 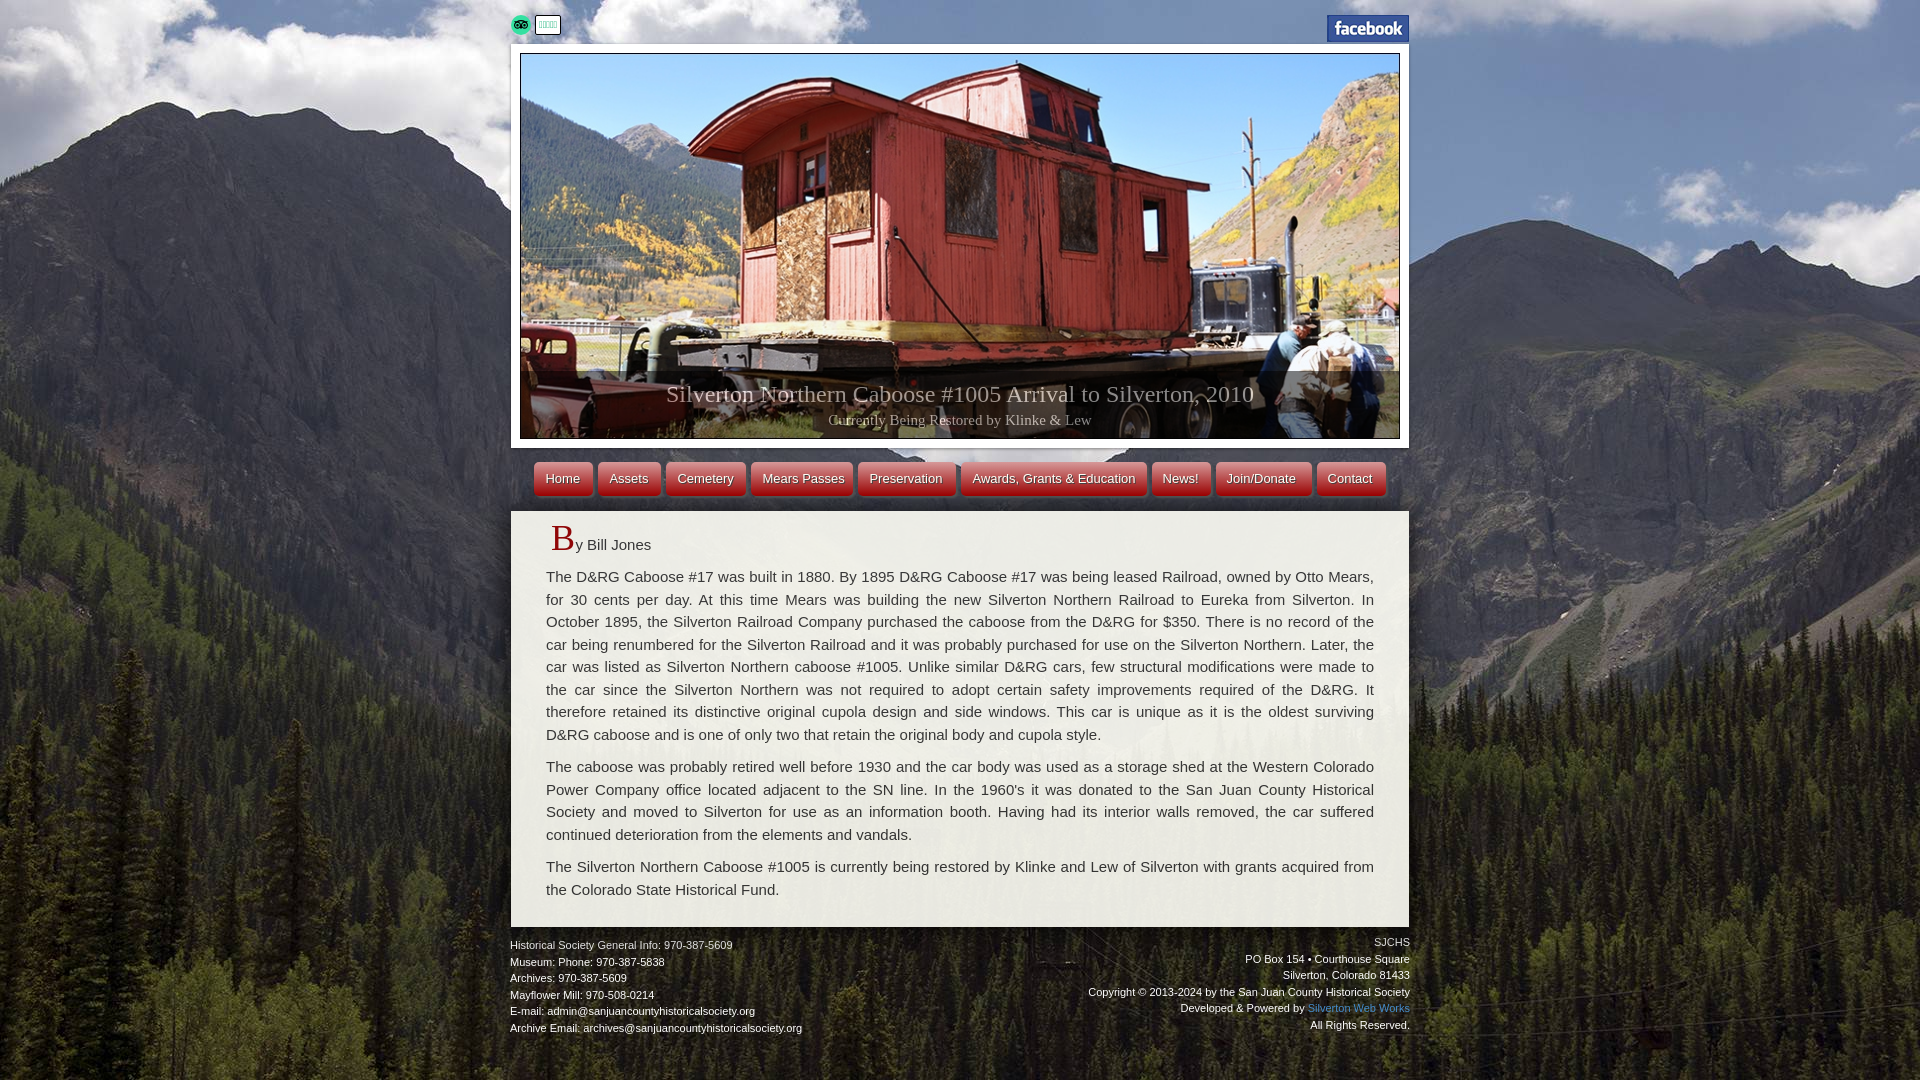 What do you see at coordinates (520, 24) in the screenshot?
I see `Read reviews on Tripadvisor ` at bounding box center [520, 24].